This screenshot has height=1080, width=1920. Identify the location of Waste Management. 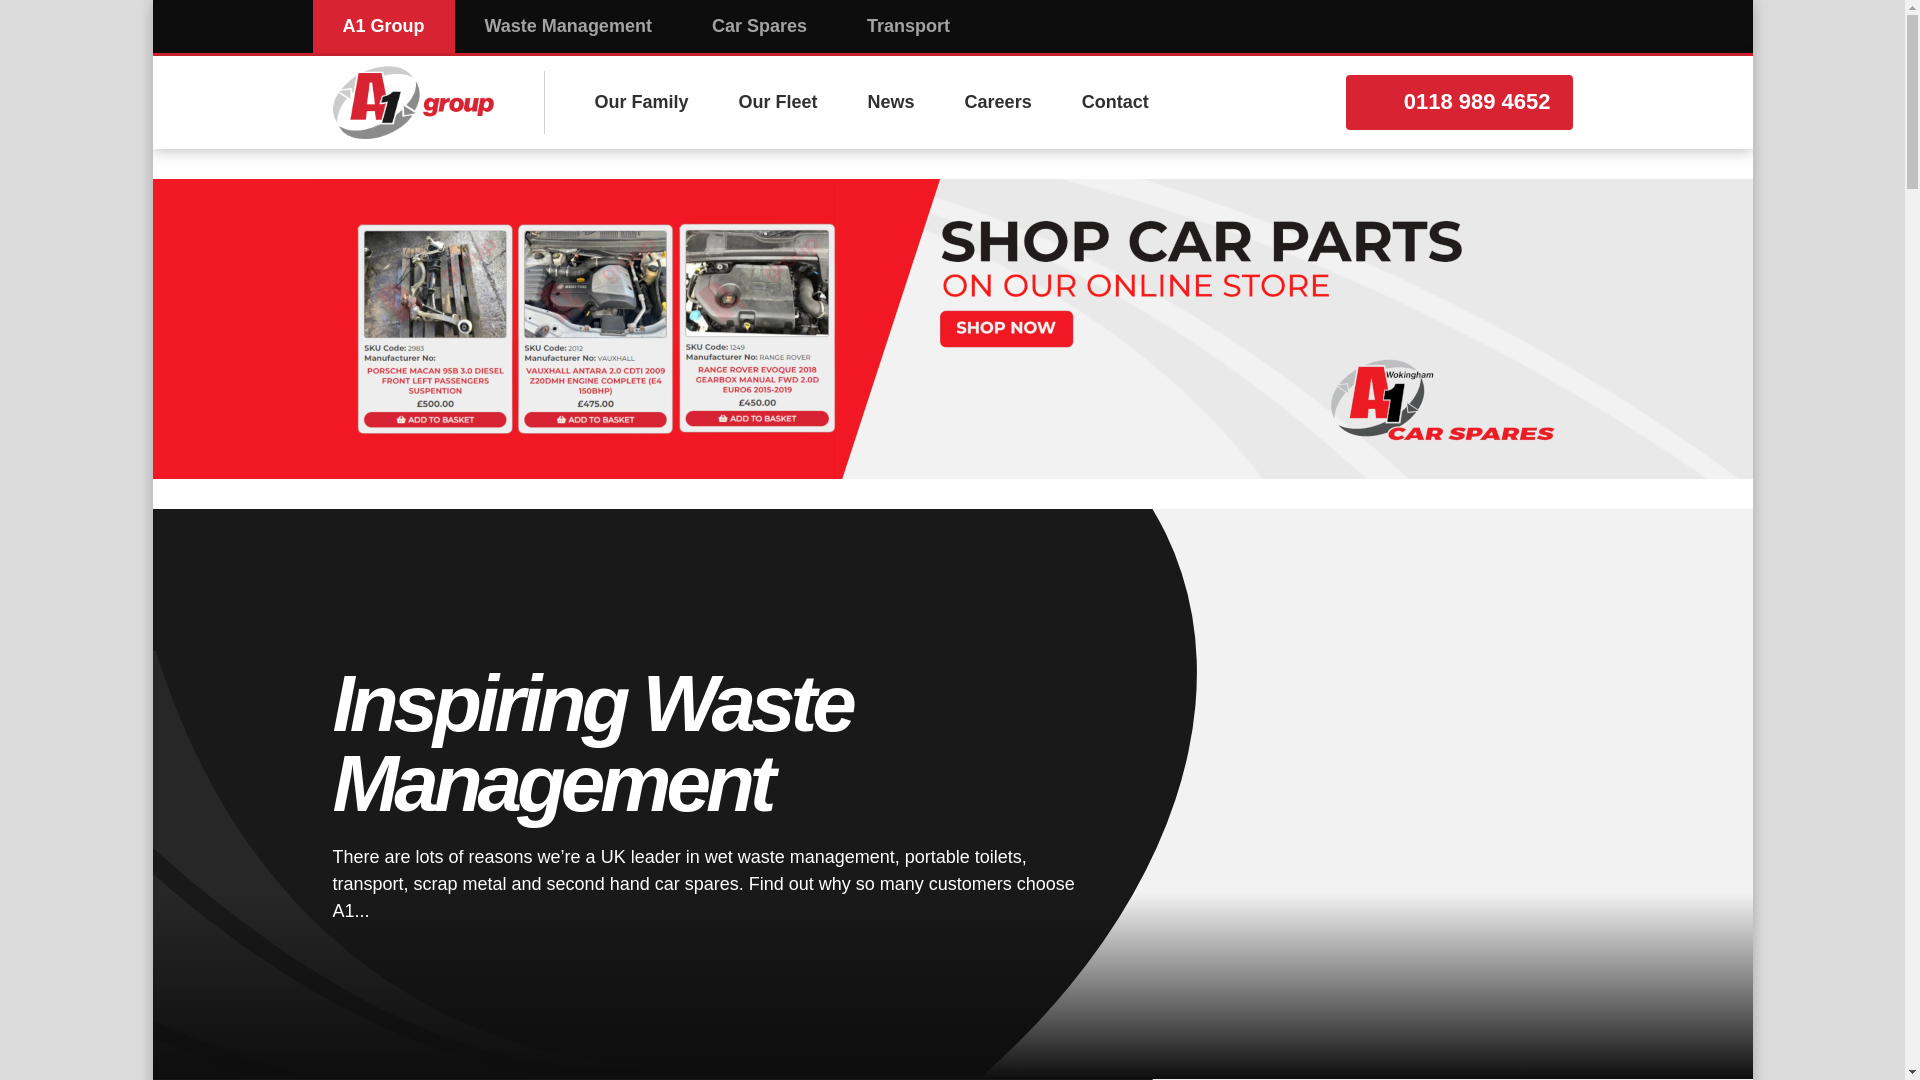
(568, 26).